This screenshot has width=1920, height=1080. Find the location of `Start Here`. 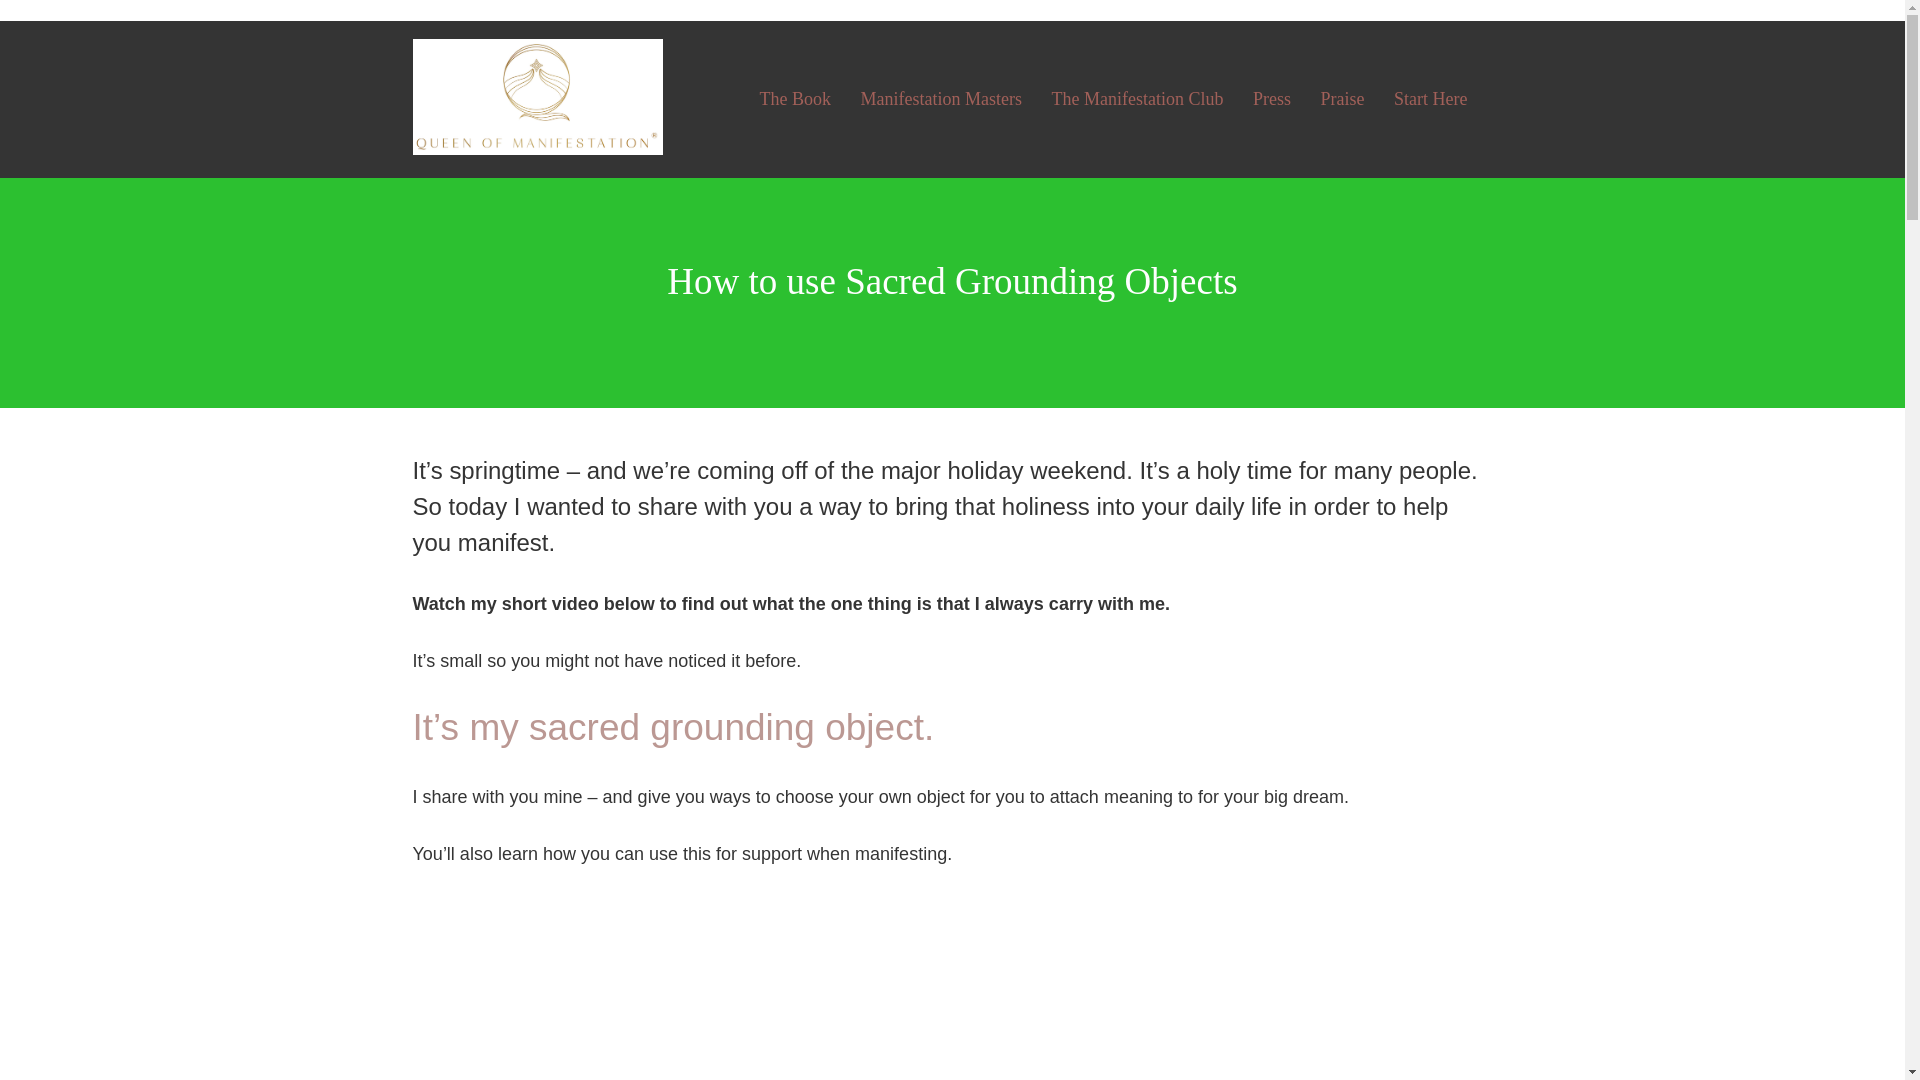

Start Here is located at coordinates (1430, 99).